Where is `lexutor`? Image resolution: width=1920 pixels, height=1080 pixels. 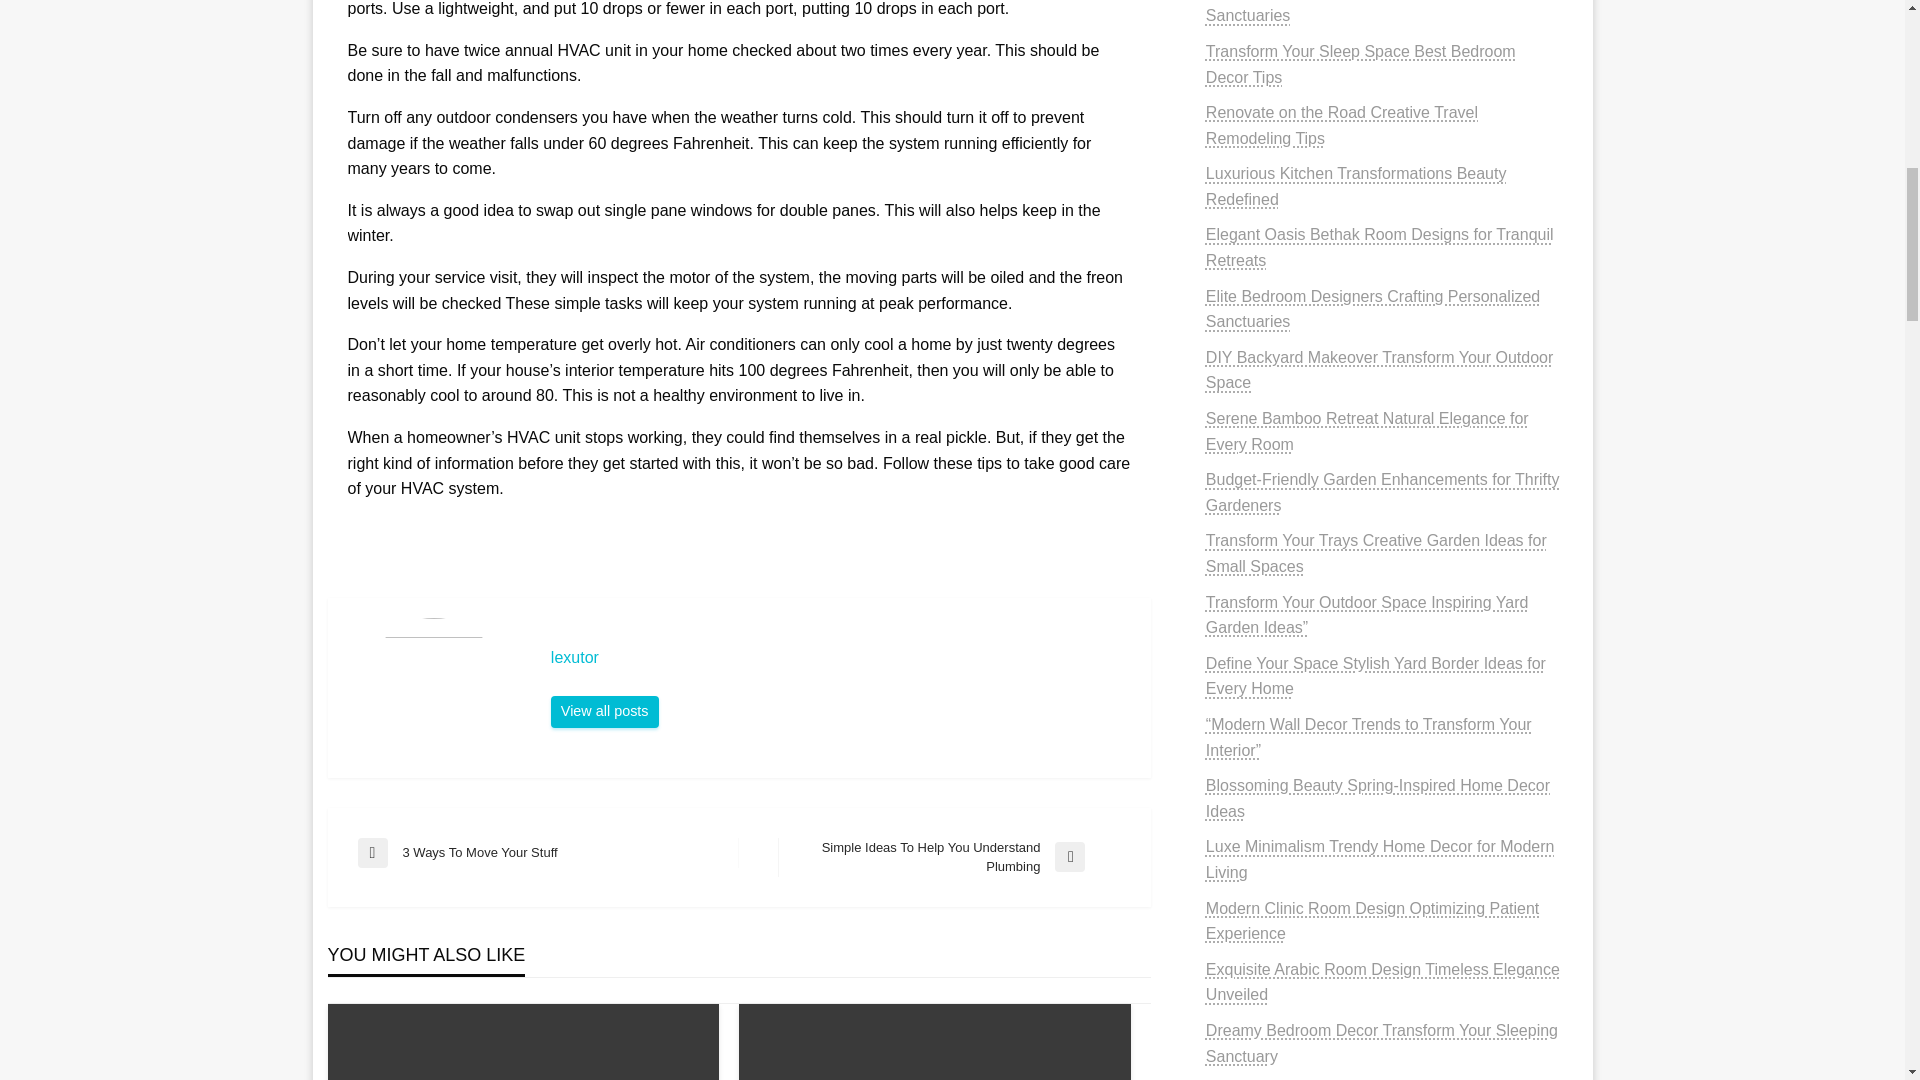
lexutor is located at coordinates (604, 711).